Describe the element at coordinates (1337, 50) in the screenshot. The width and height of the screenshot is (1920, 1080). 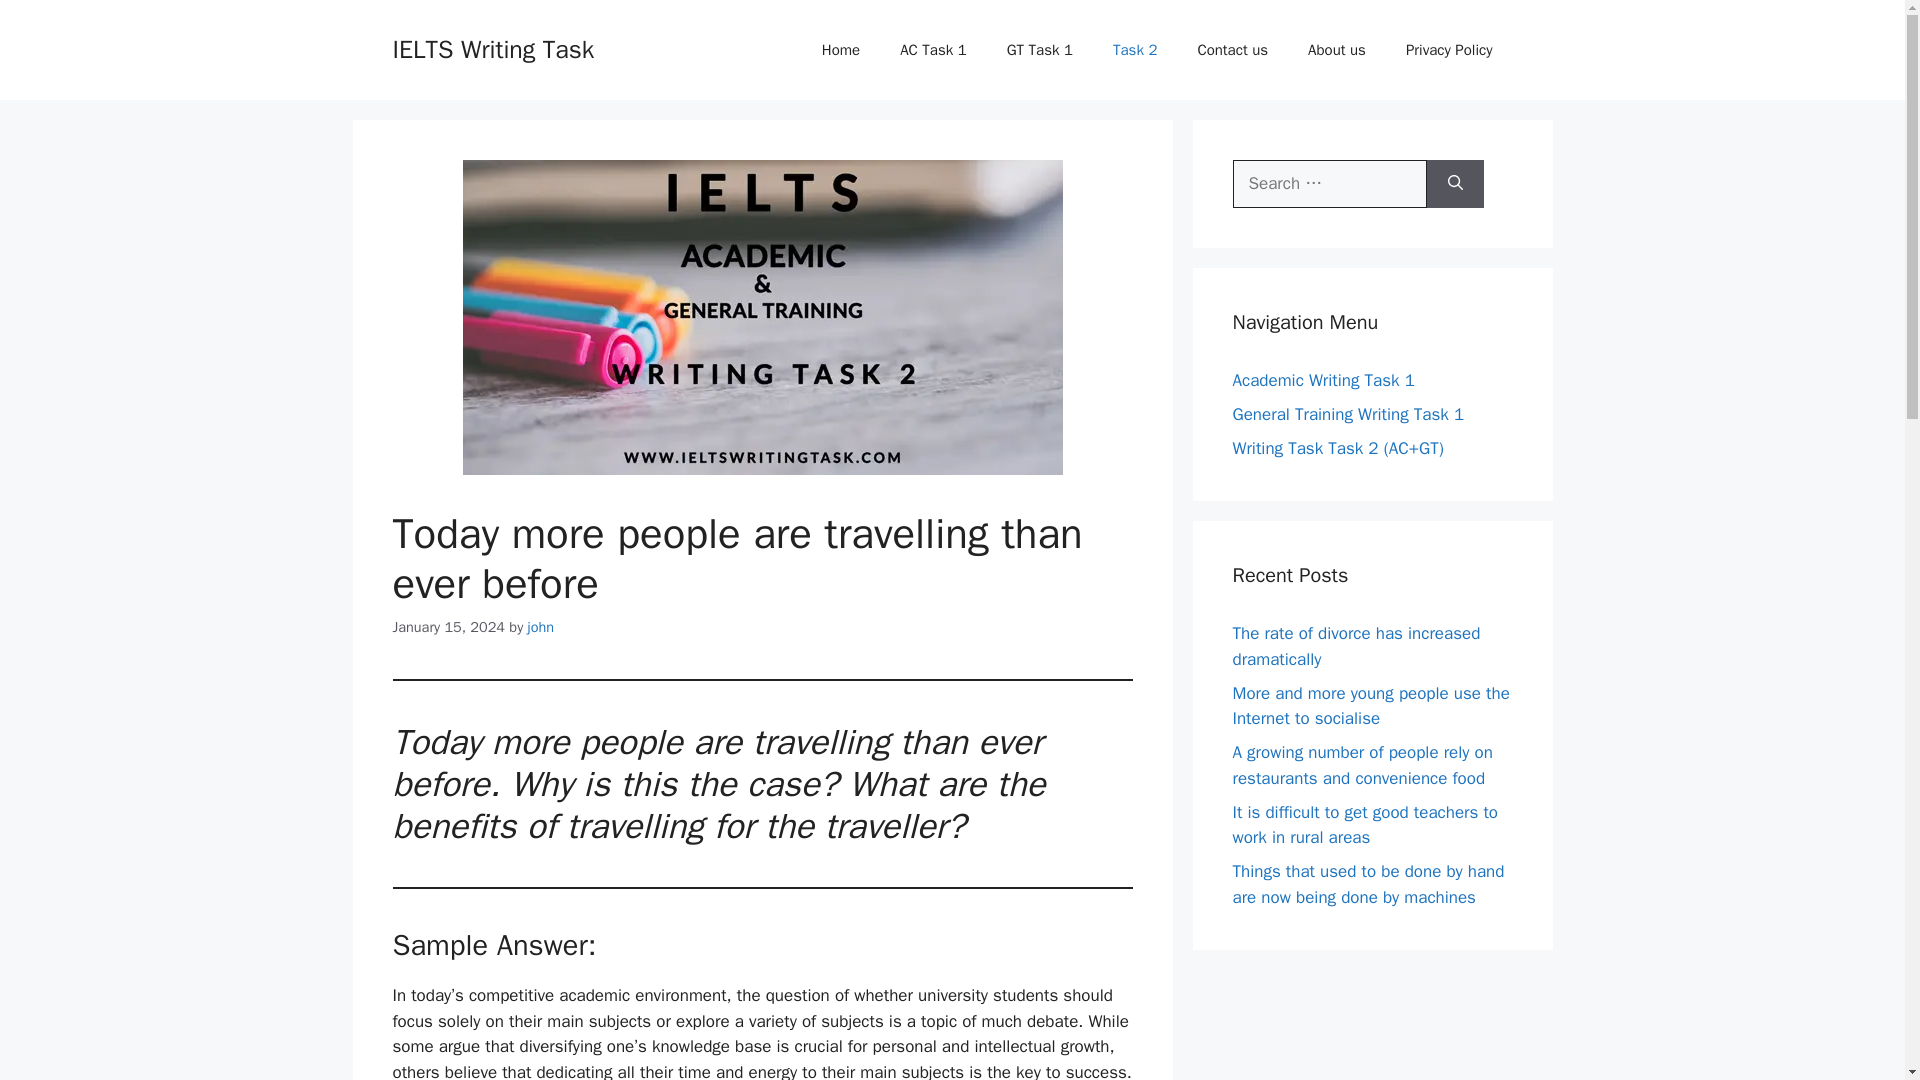
I see `About us` at that location.